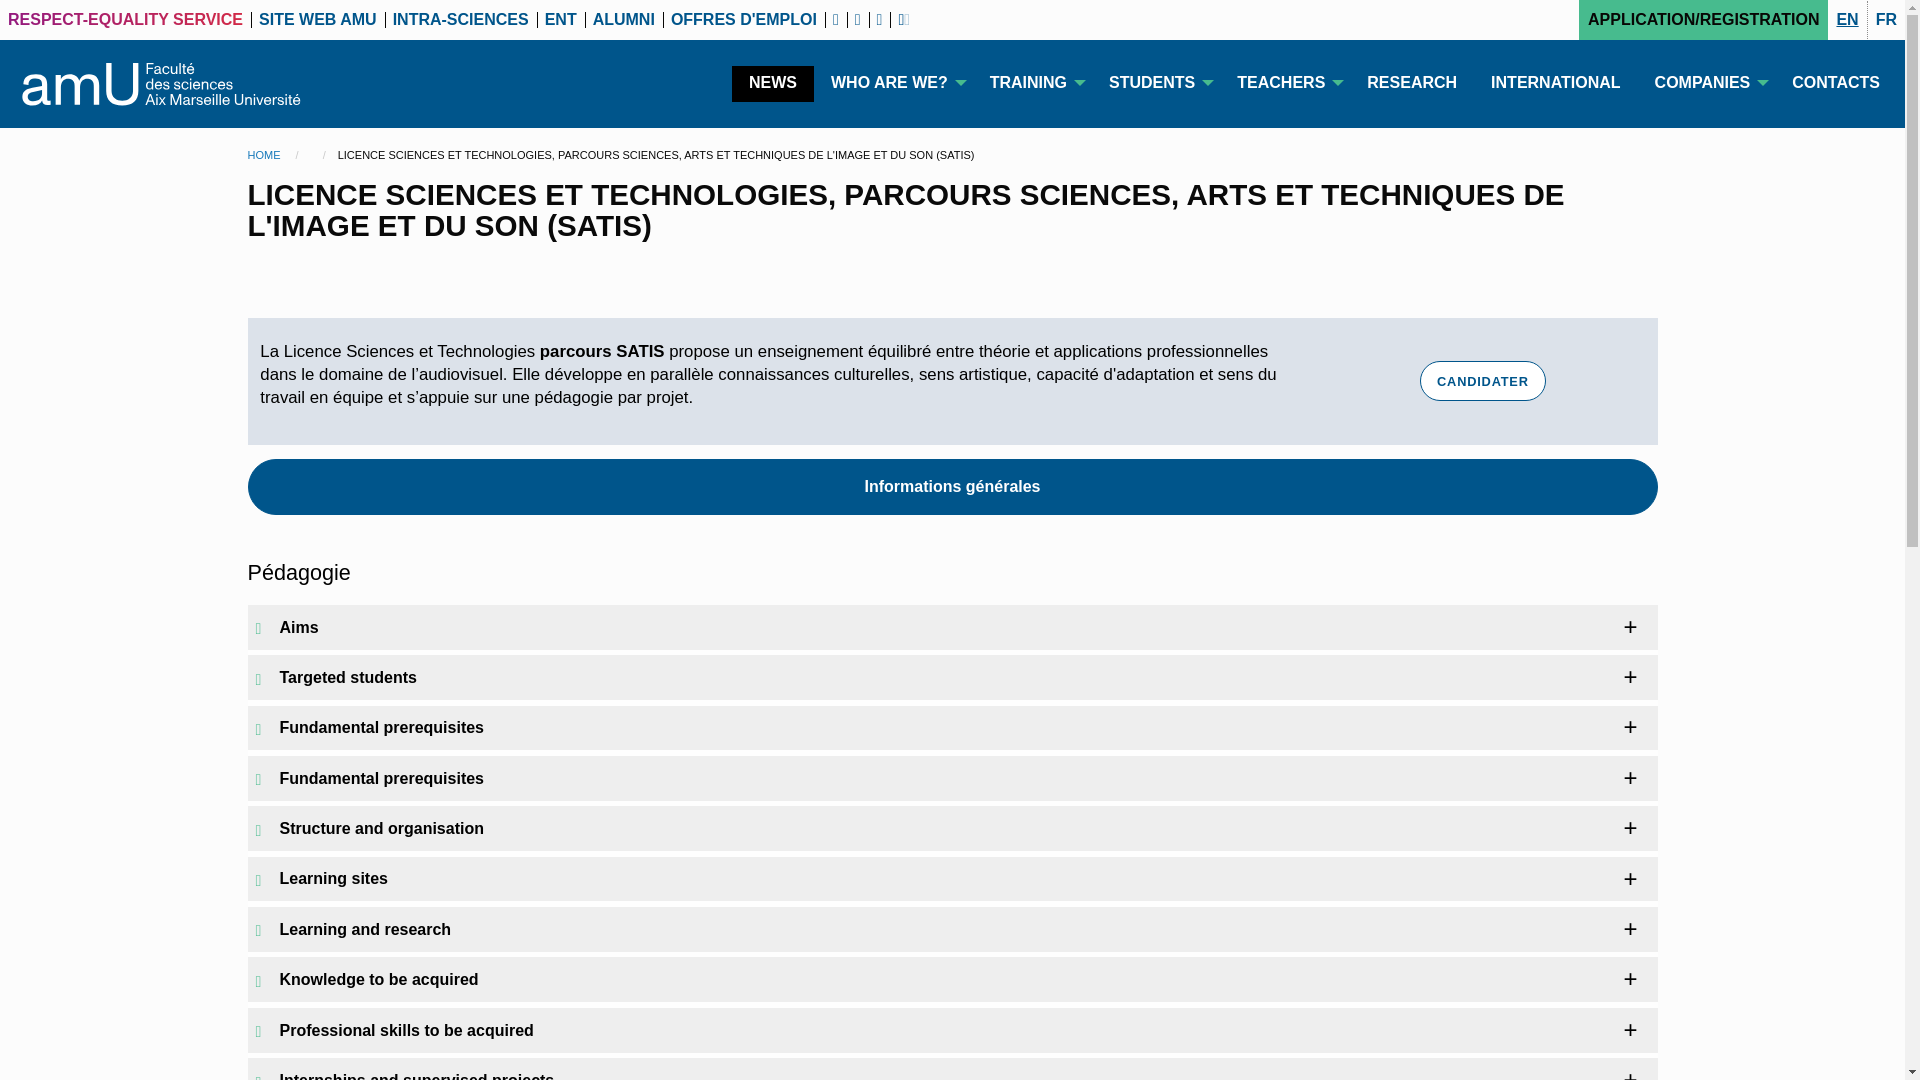 The image size is (1920, 1080). What do you see at coordinates (1412, 83) in the screenshot?
I see `RESEARCH` at bounding box center [1412, 83].